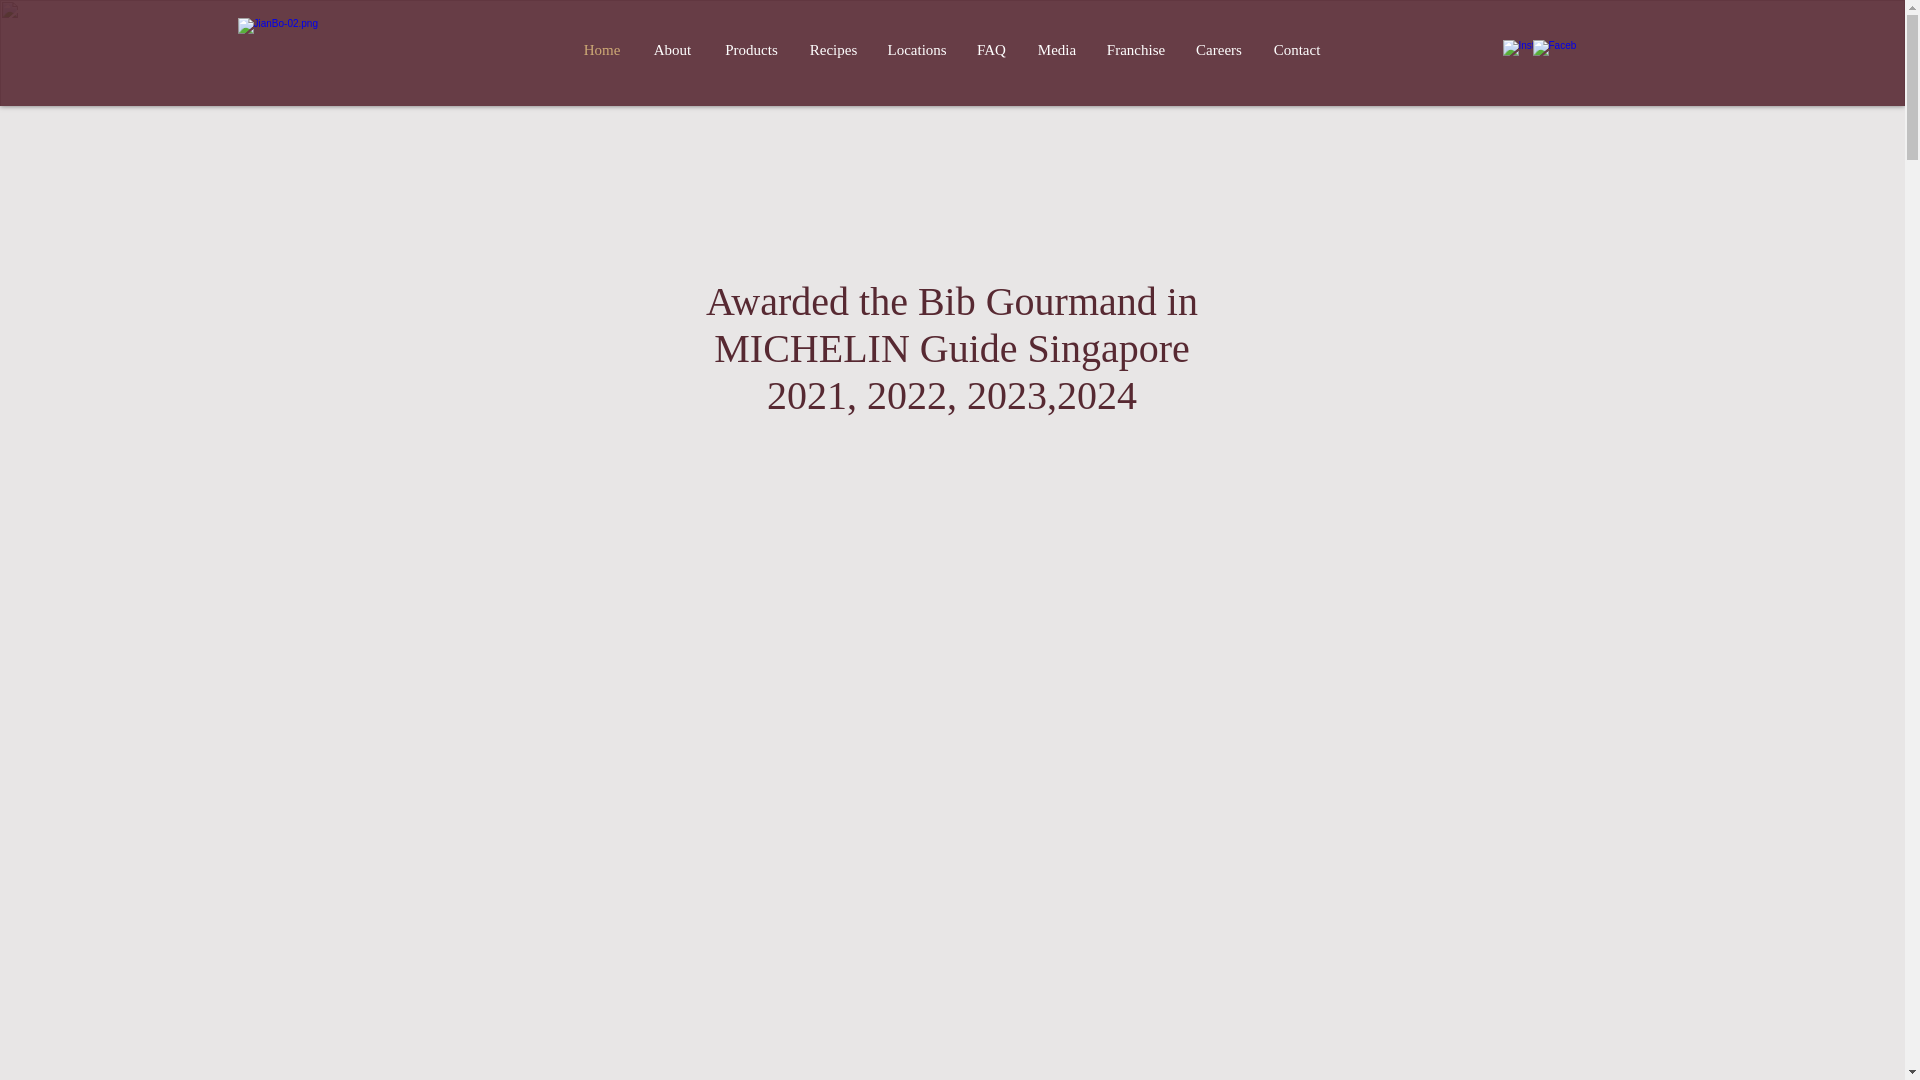  What do you see at coordinates (1218, 50) in the screenshot?
I see `Careers` at bounding box center [1218, 50].